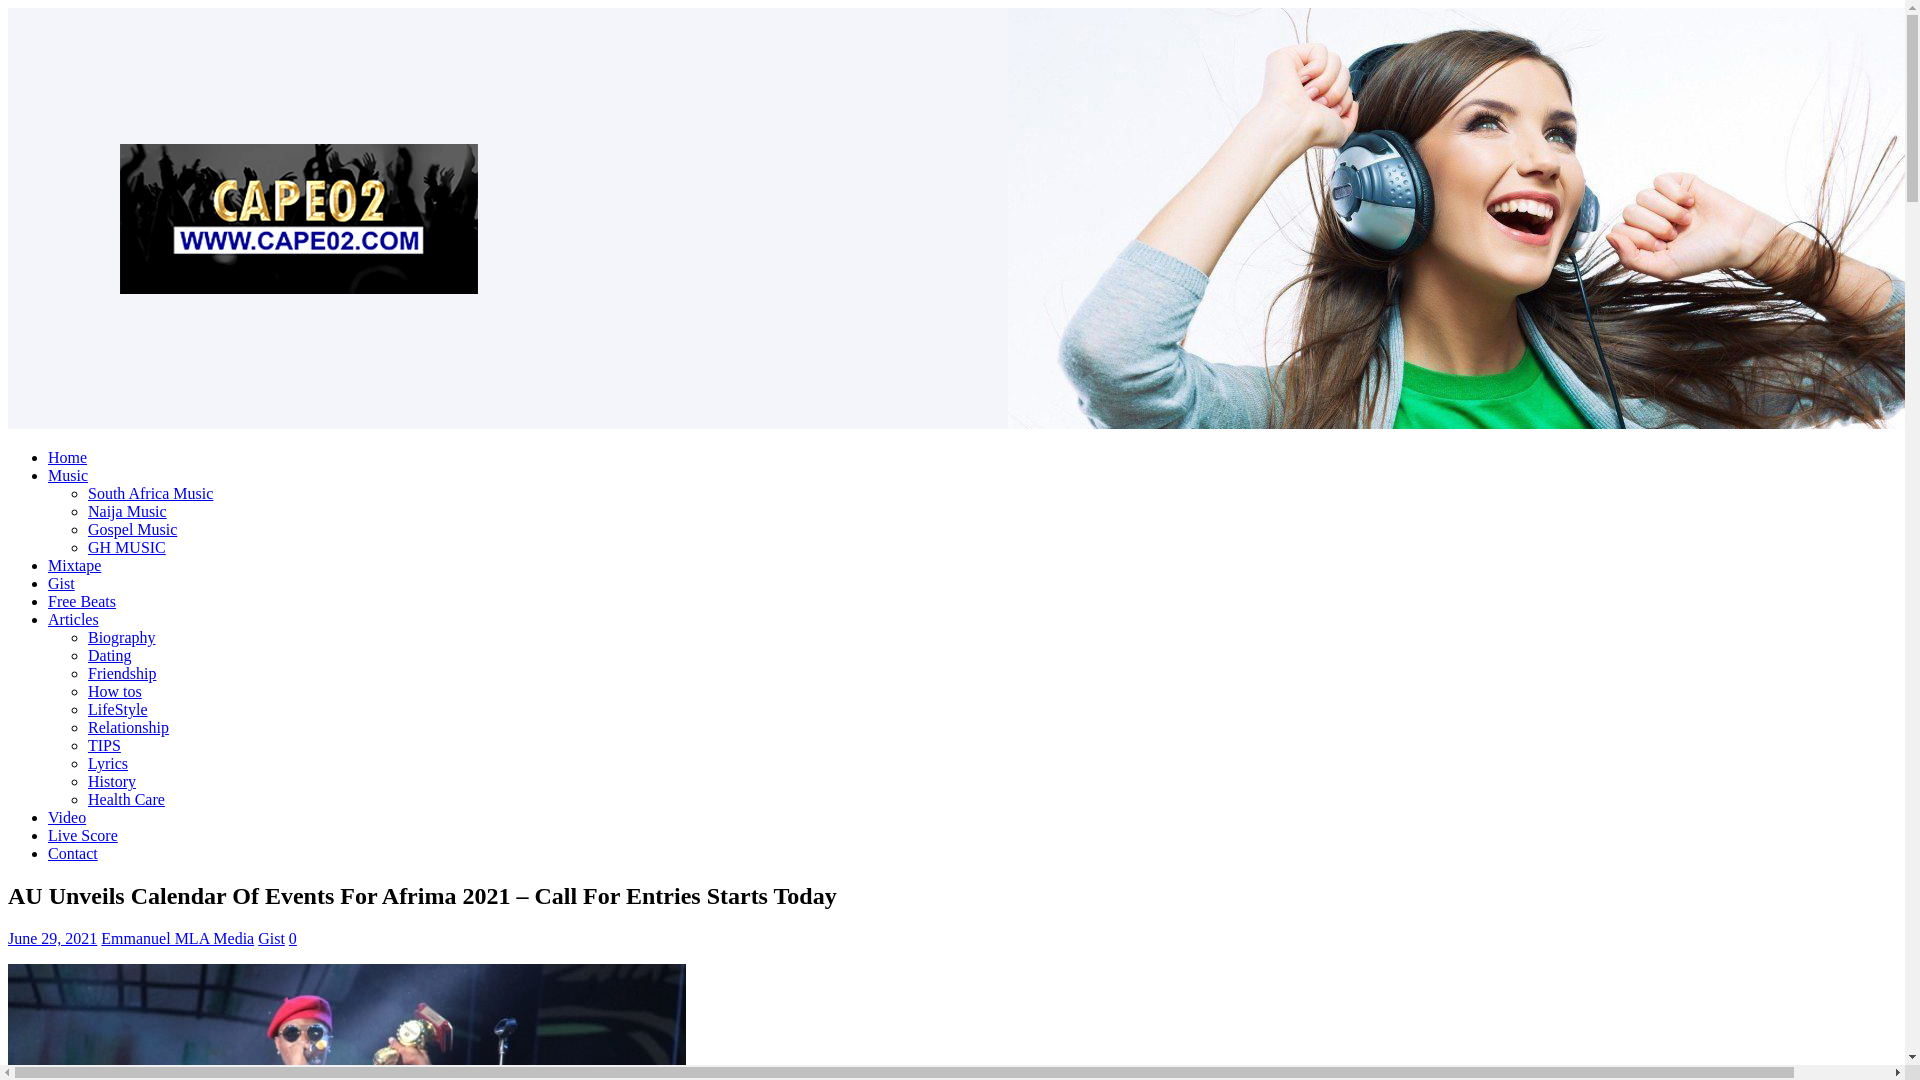  What do you see at coordinates (122, 673) in the screenshot?
I see `Friendship` at bounding box center [122, 673].